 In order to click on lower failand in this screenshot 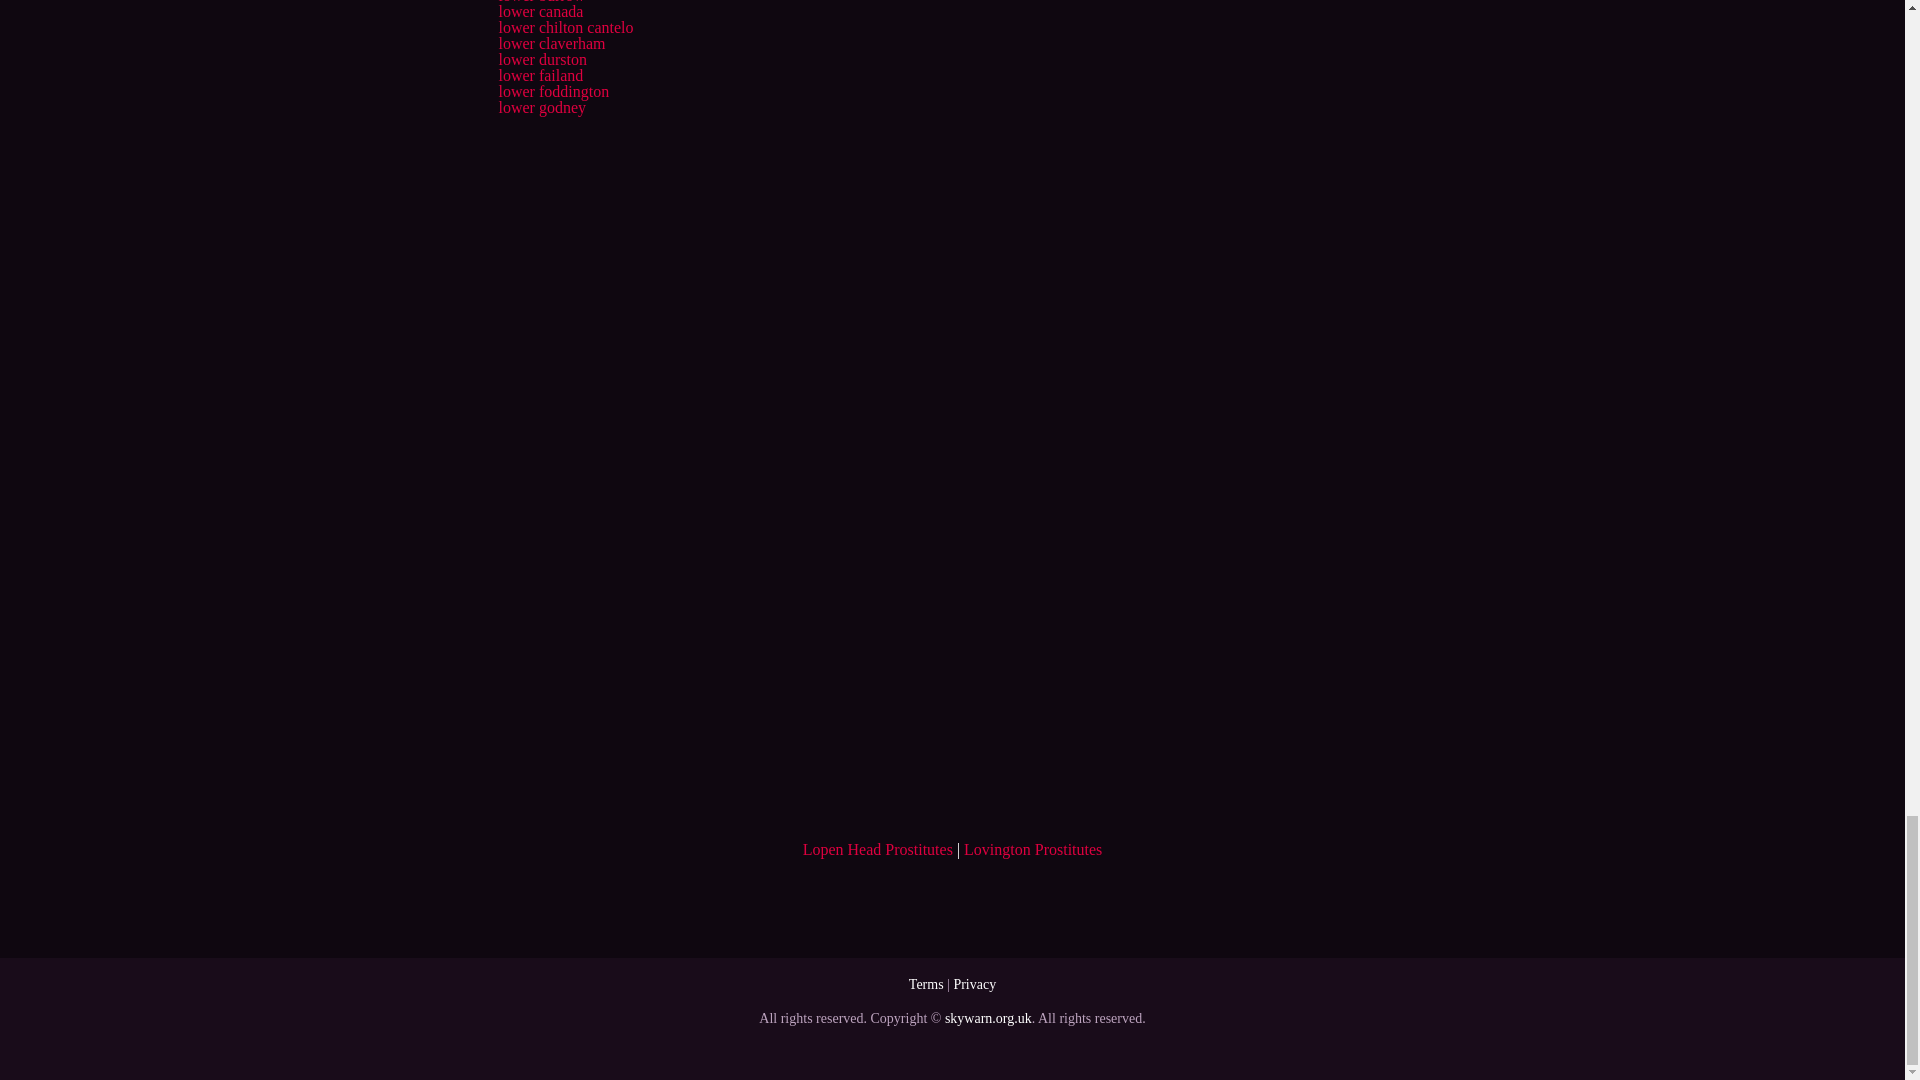, I will do `click(540, 75)`.